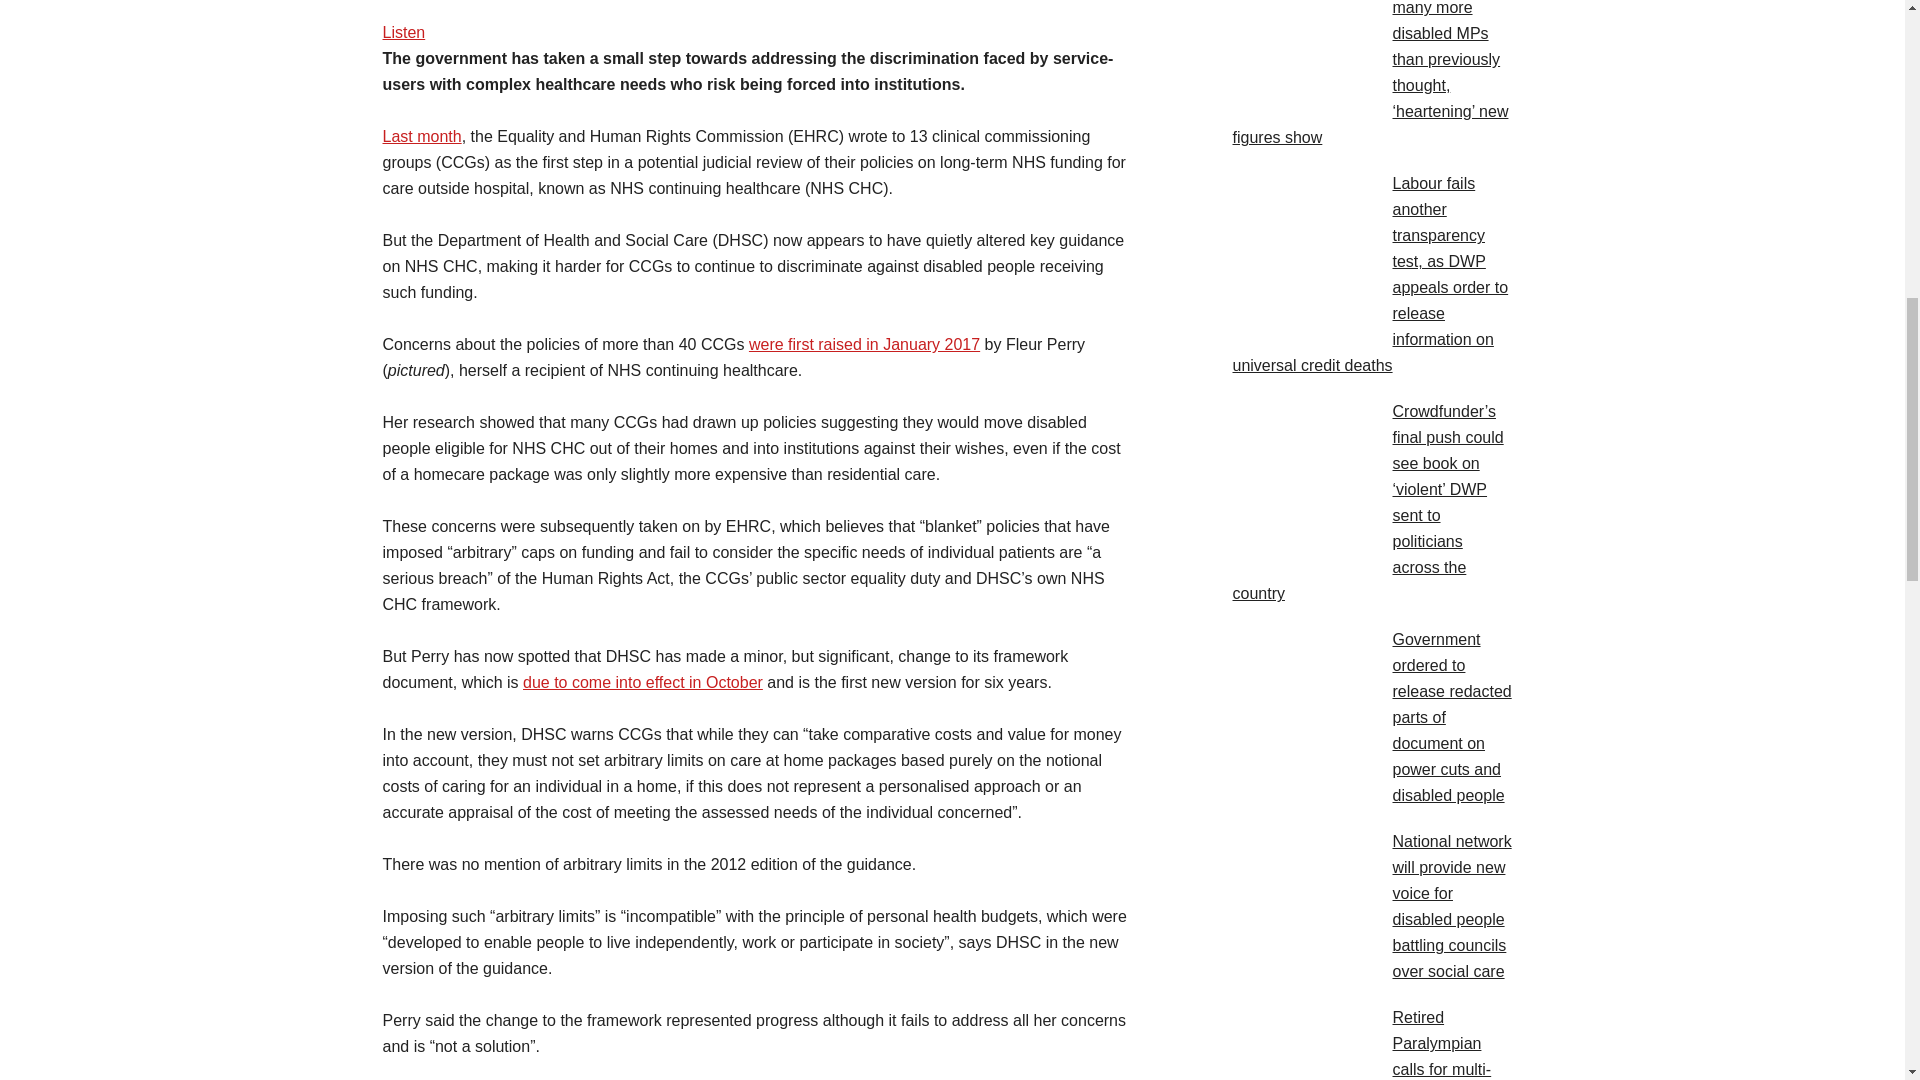 The height and width of the screenshot is (1080, 1920). Describe the element at coordinates (403, 32) in the screenshot. I see `Listen` at that location.